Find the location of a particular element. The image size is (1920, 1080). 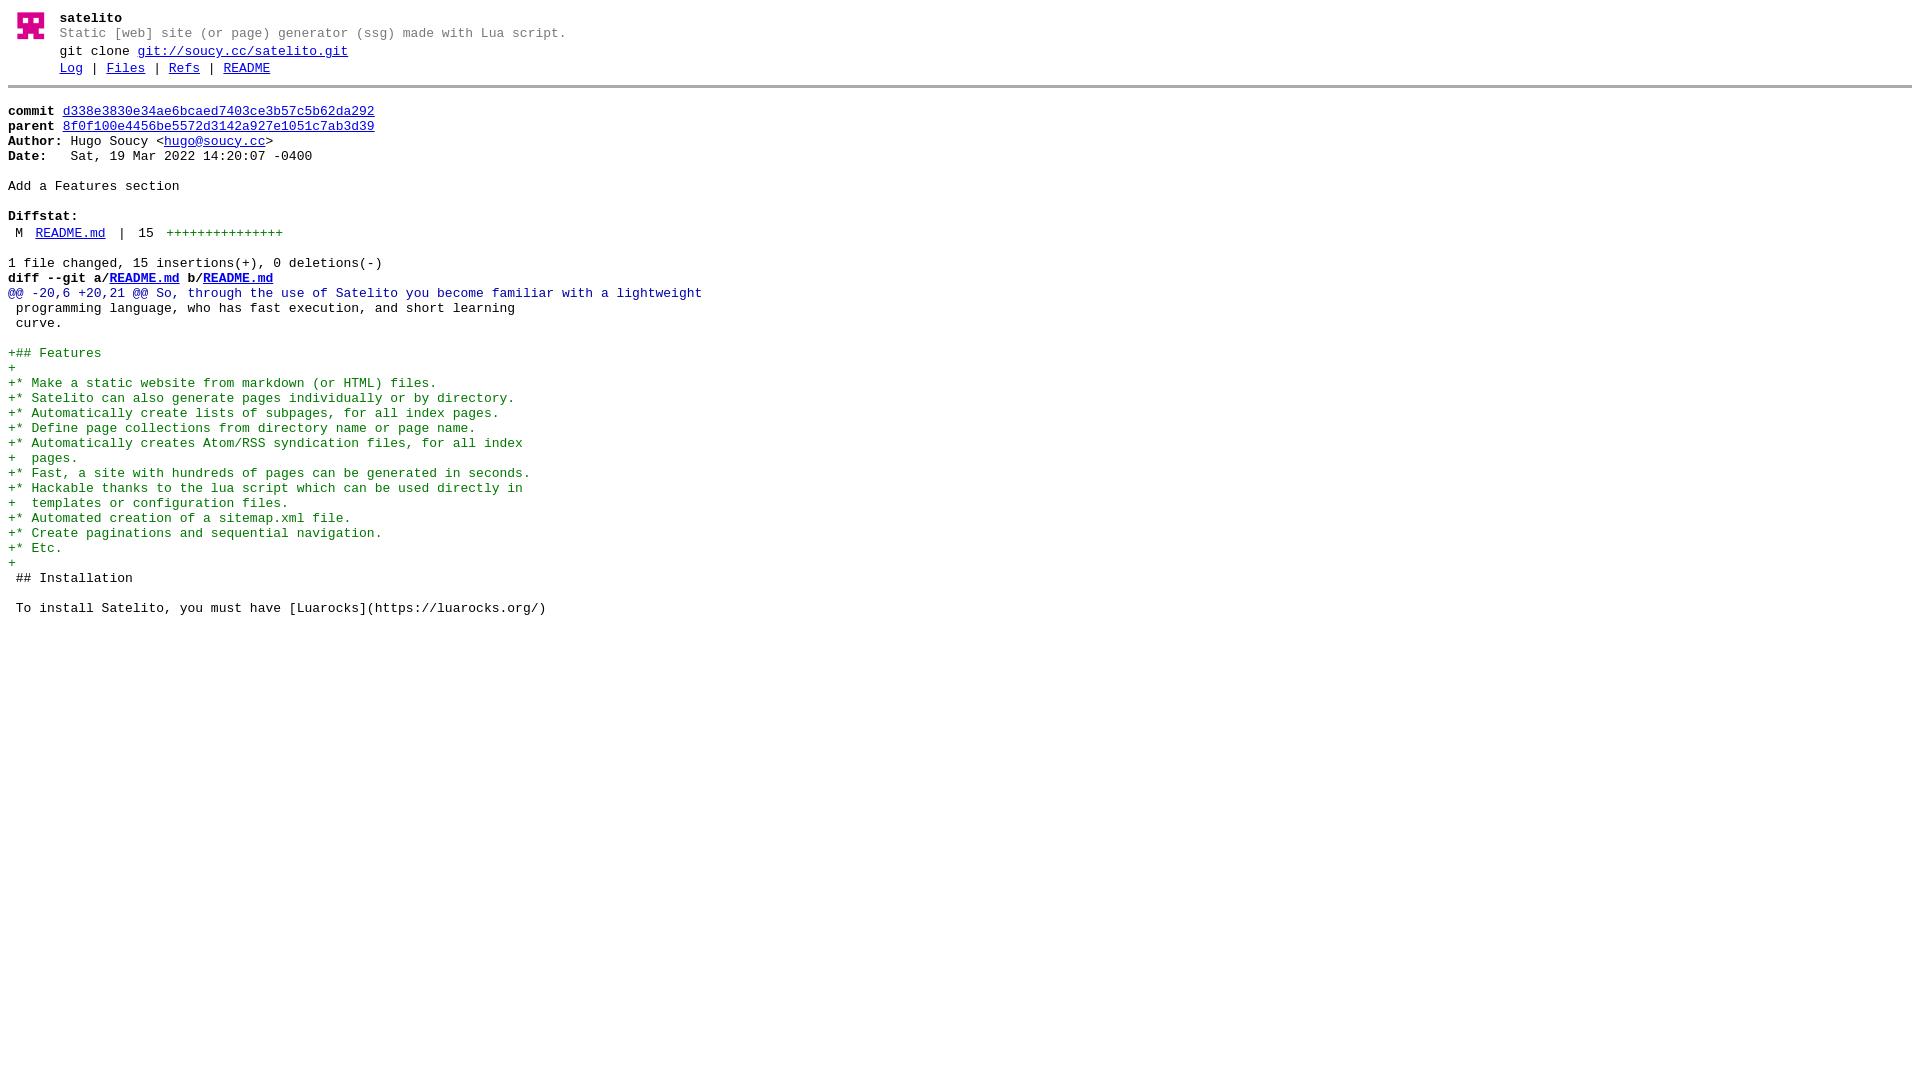

hugo@soucy.cc is located at coordinates (214, 142).